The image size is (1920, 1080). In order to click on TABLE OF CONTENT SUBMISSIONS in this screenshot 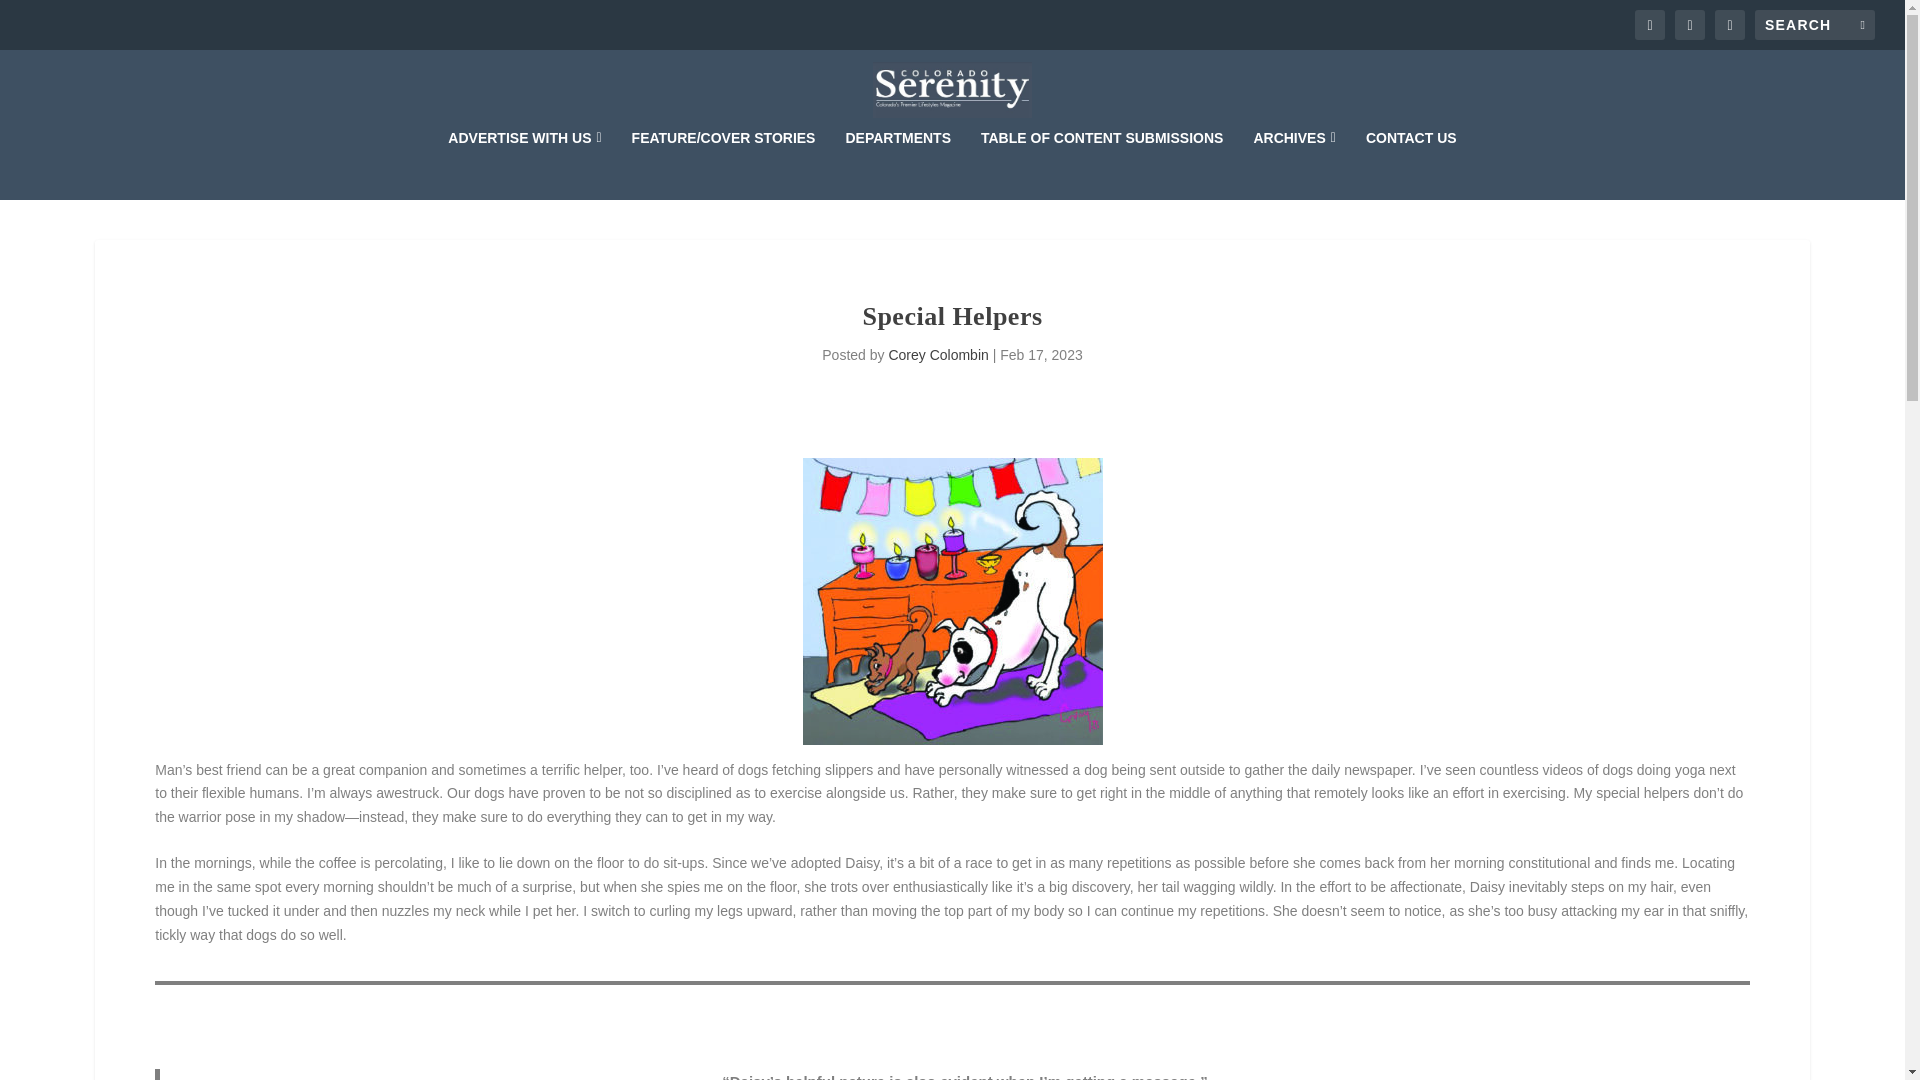, I will do `click(1102, 164)`.